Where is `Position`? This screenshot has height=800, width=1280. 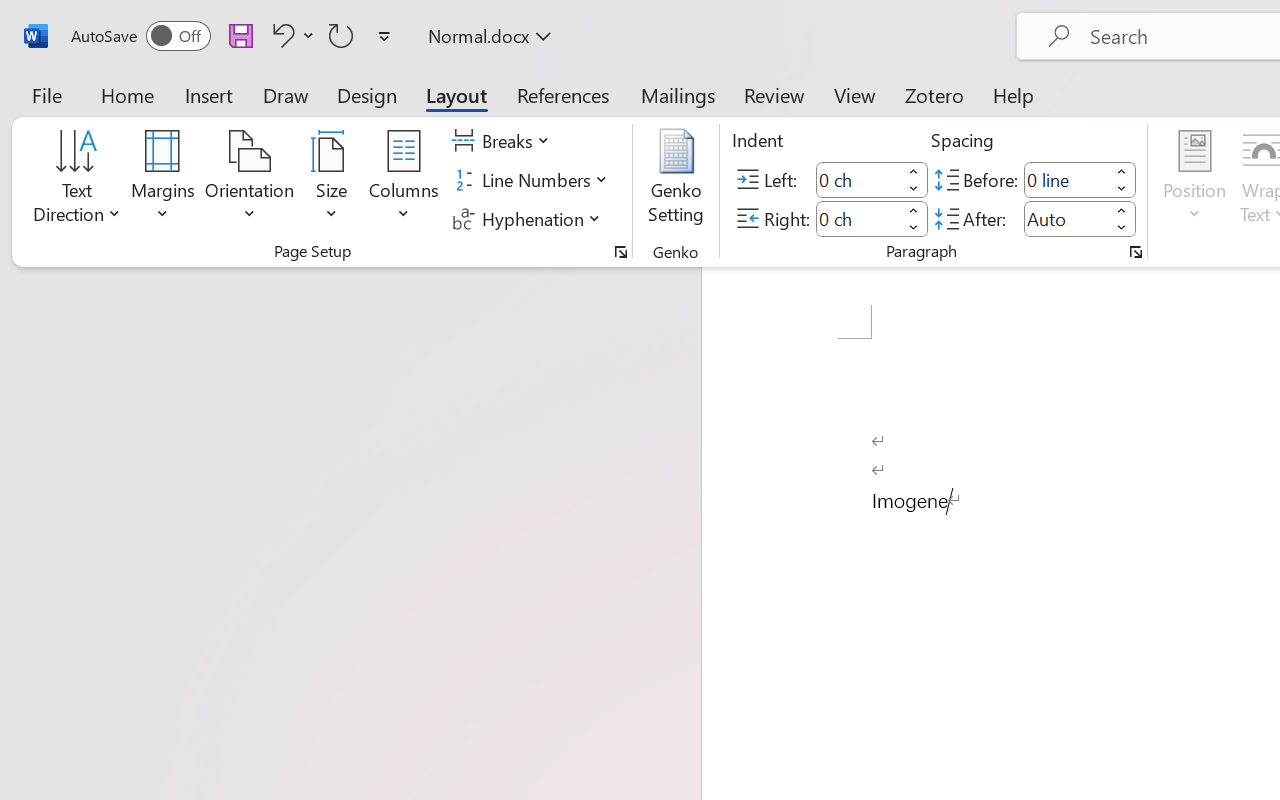
Position is located at coordinates (1194, 180).